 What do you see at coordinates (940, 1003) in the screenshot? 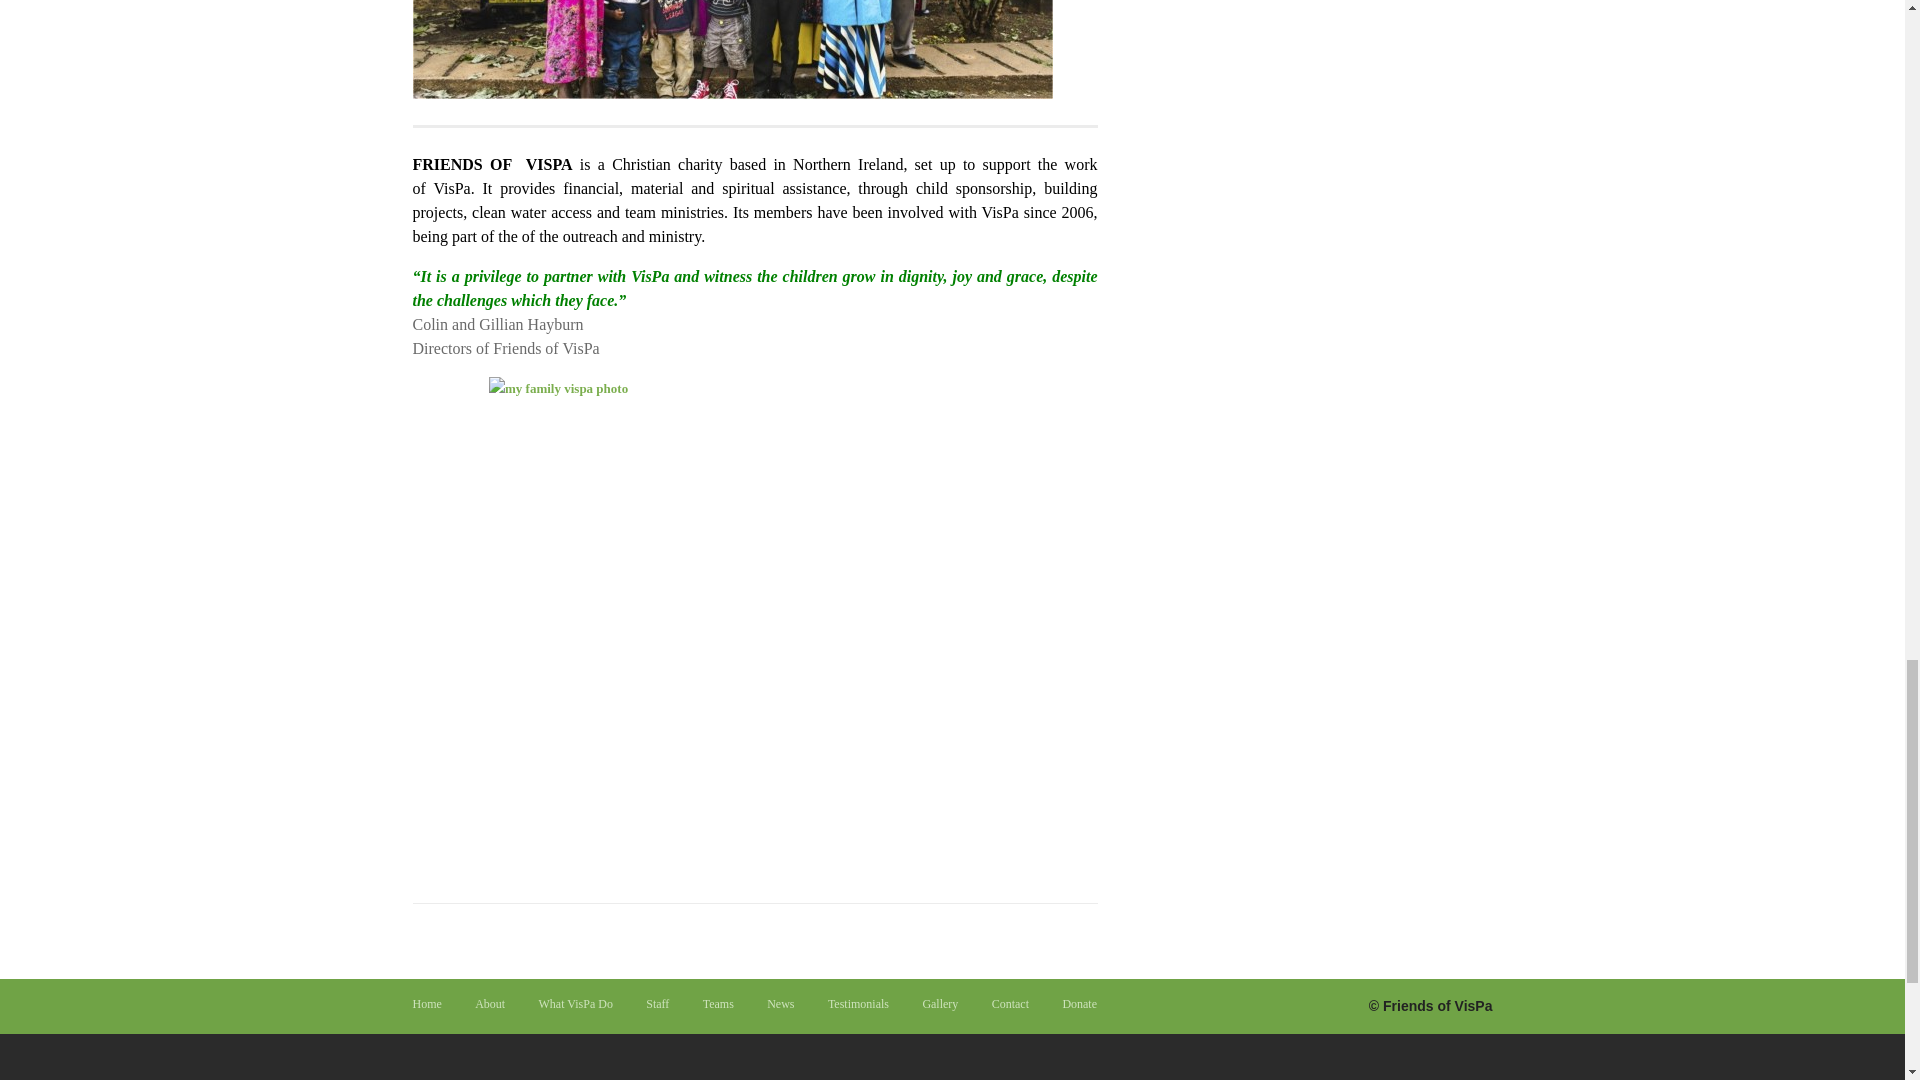
I see `Gallery` at bounding box center [940, 1003].